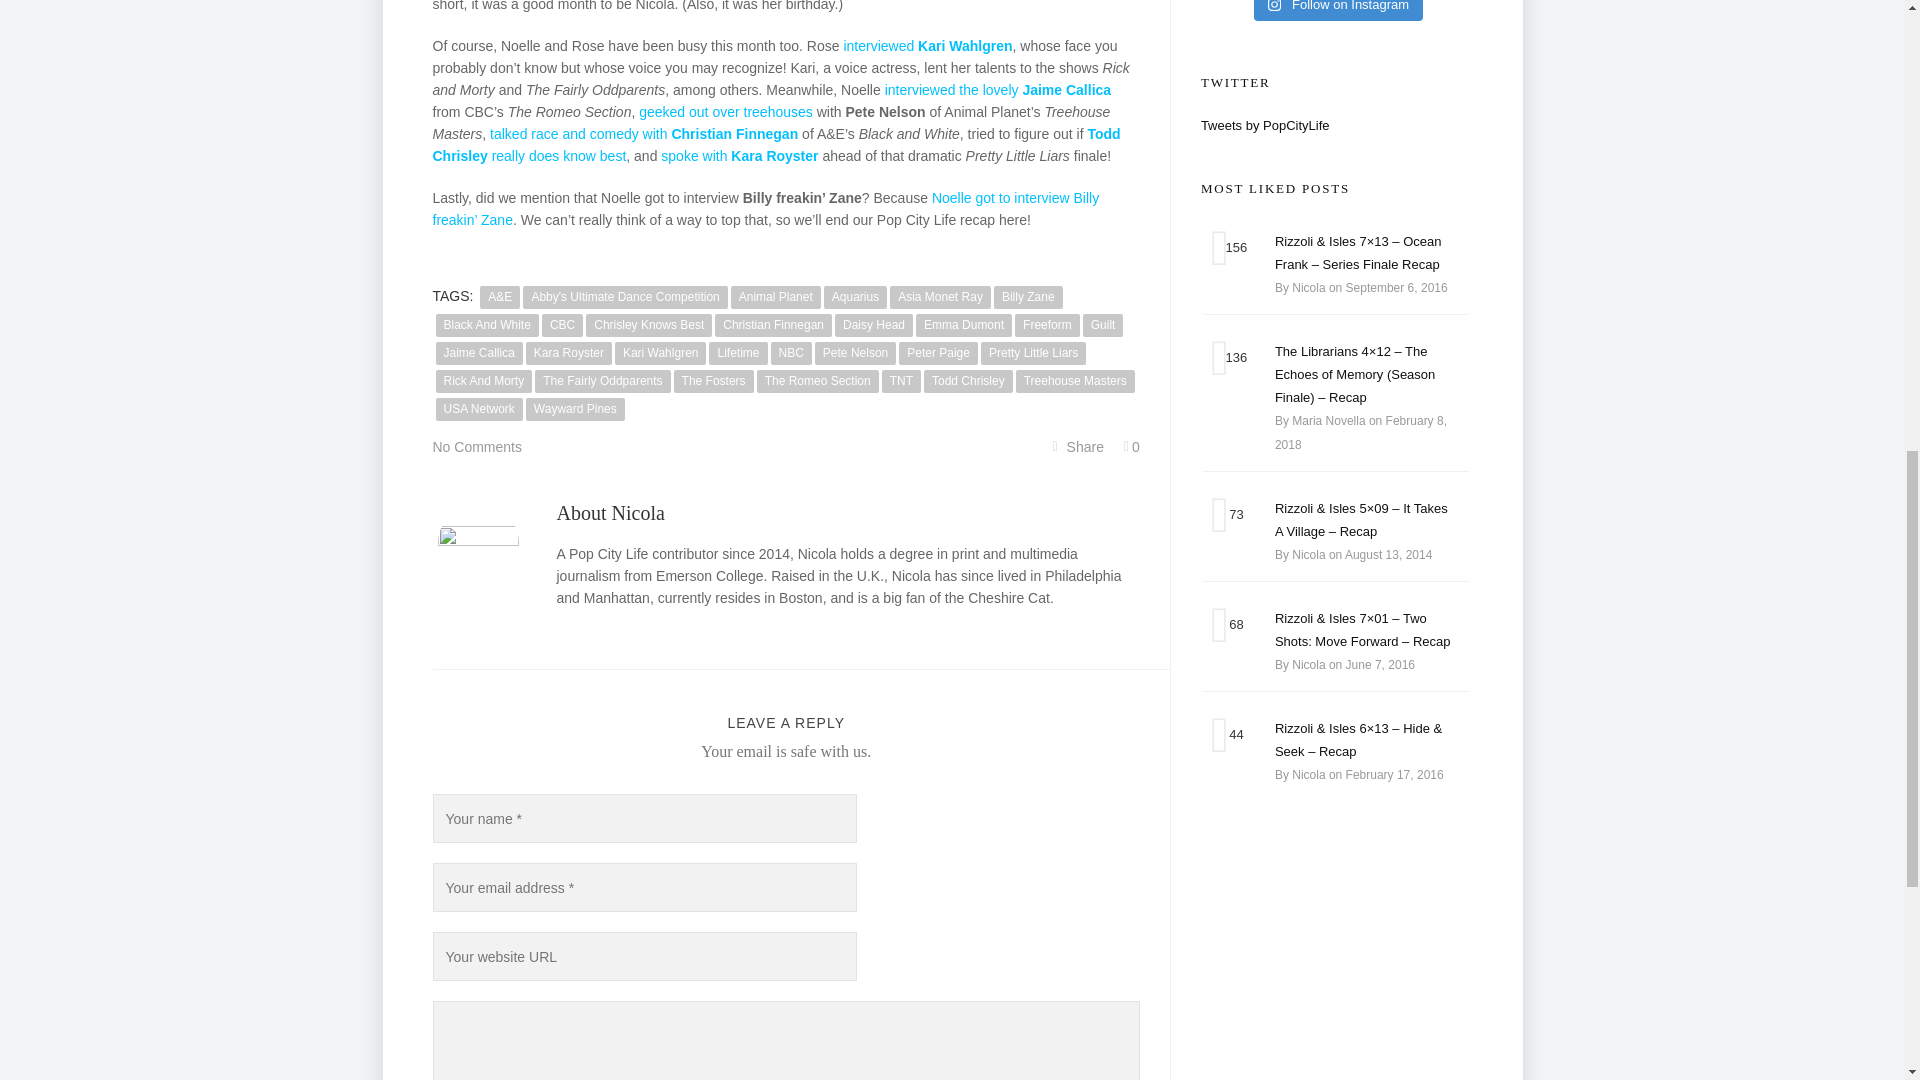  Describe the element at coordinates (926, 46) in the screenshot. I see `interviewed Kari Wahlgren` at that location.